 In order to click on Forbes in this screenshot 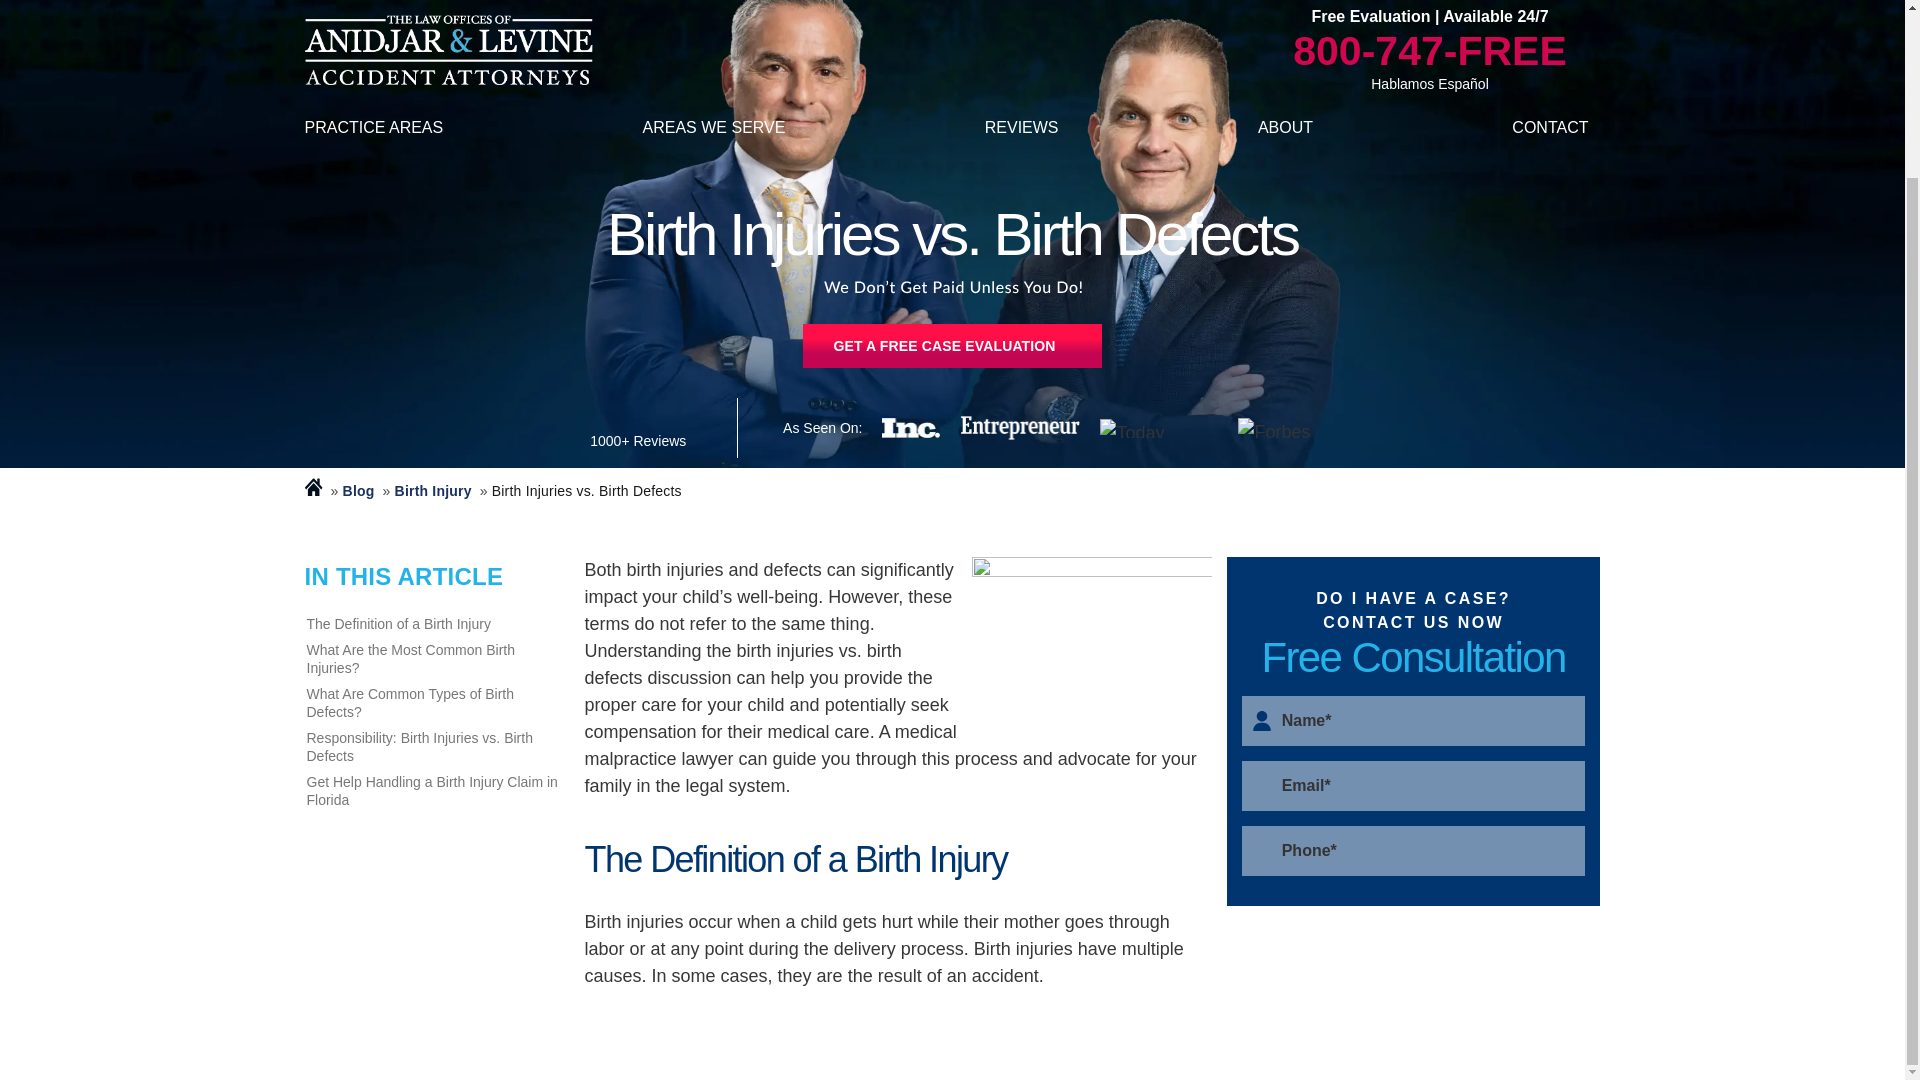, I will do `click(1280, 428)`.